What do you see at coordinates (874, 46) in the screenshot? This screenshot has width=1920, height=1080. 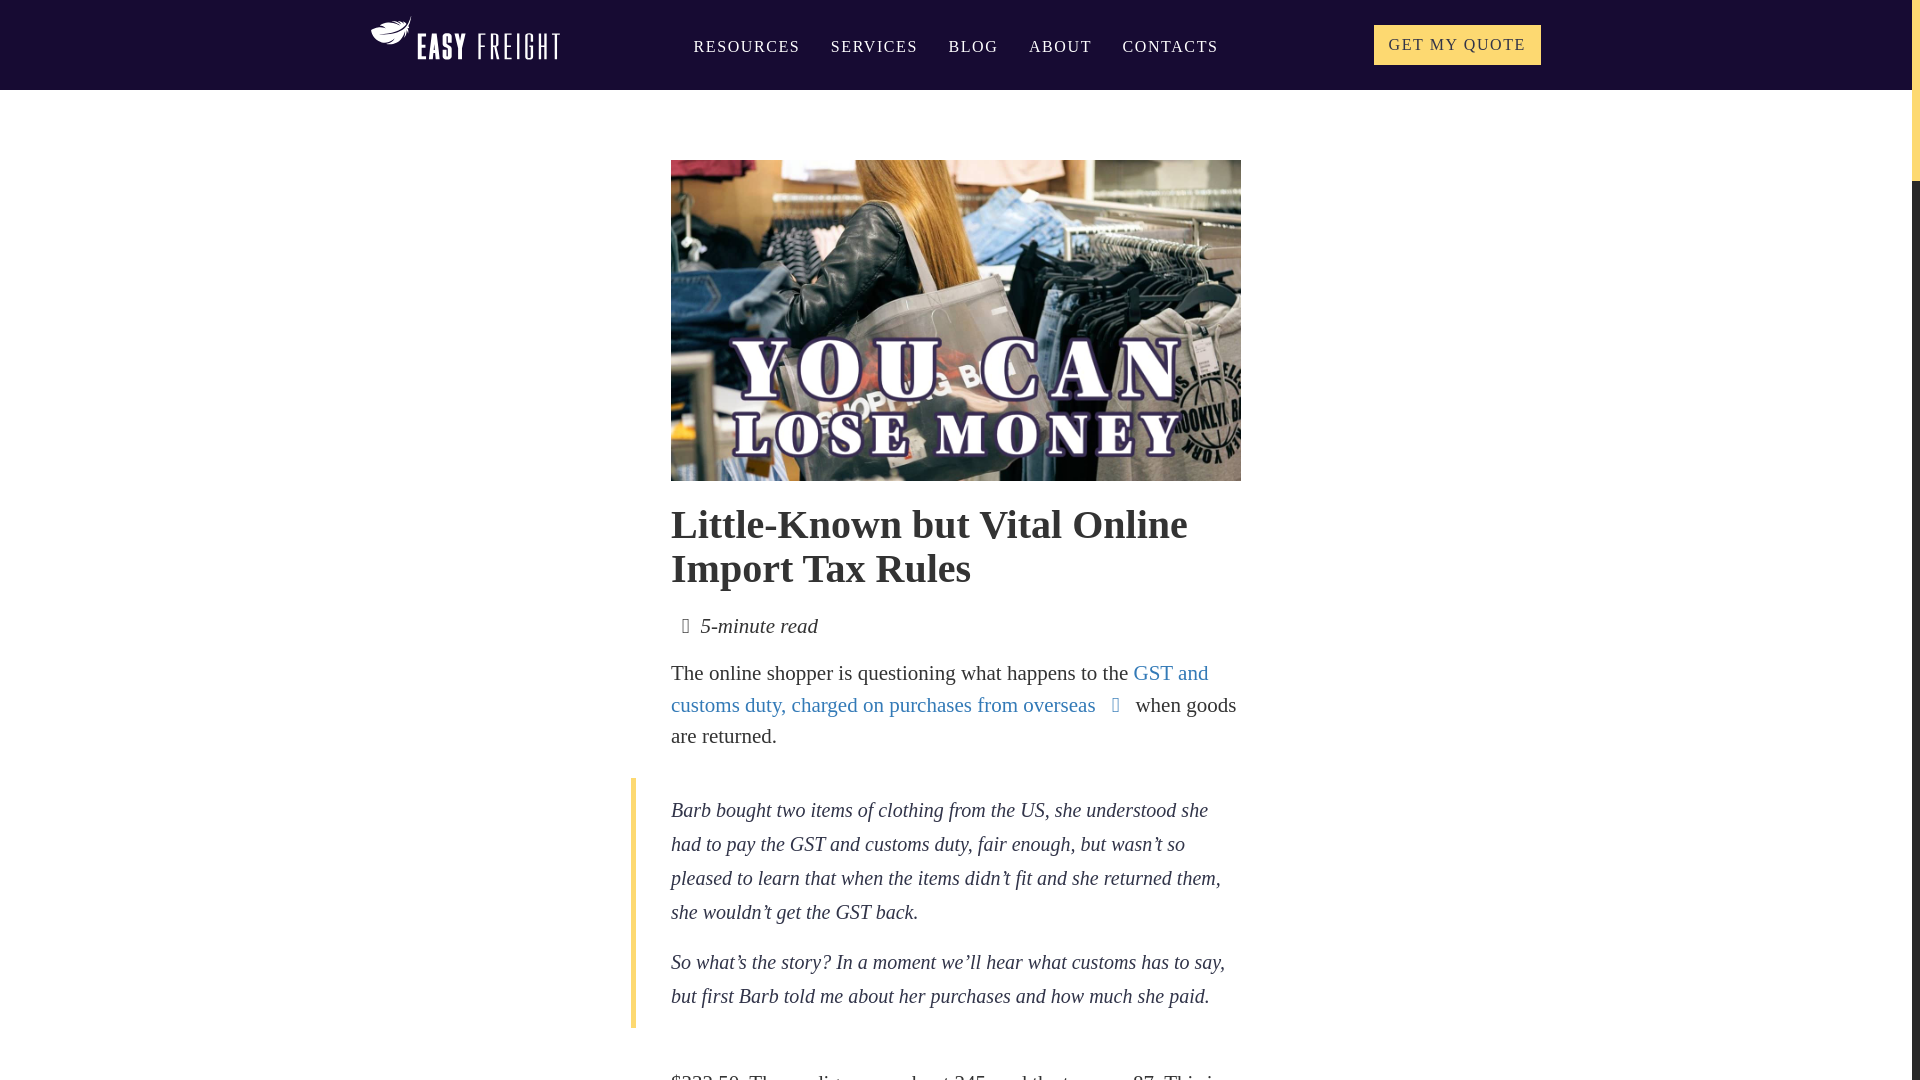 I see `SERVICES` at bounding box center [874, 46].